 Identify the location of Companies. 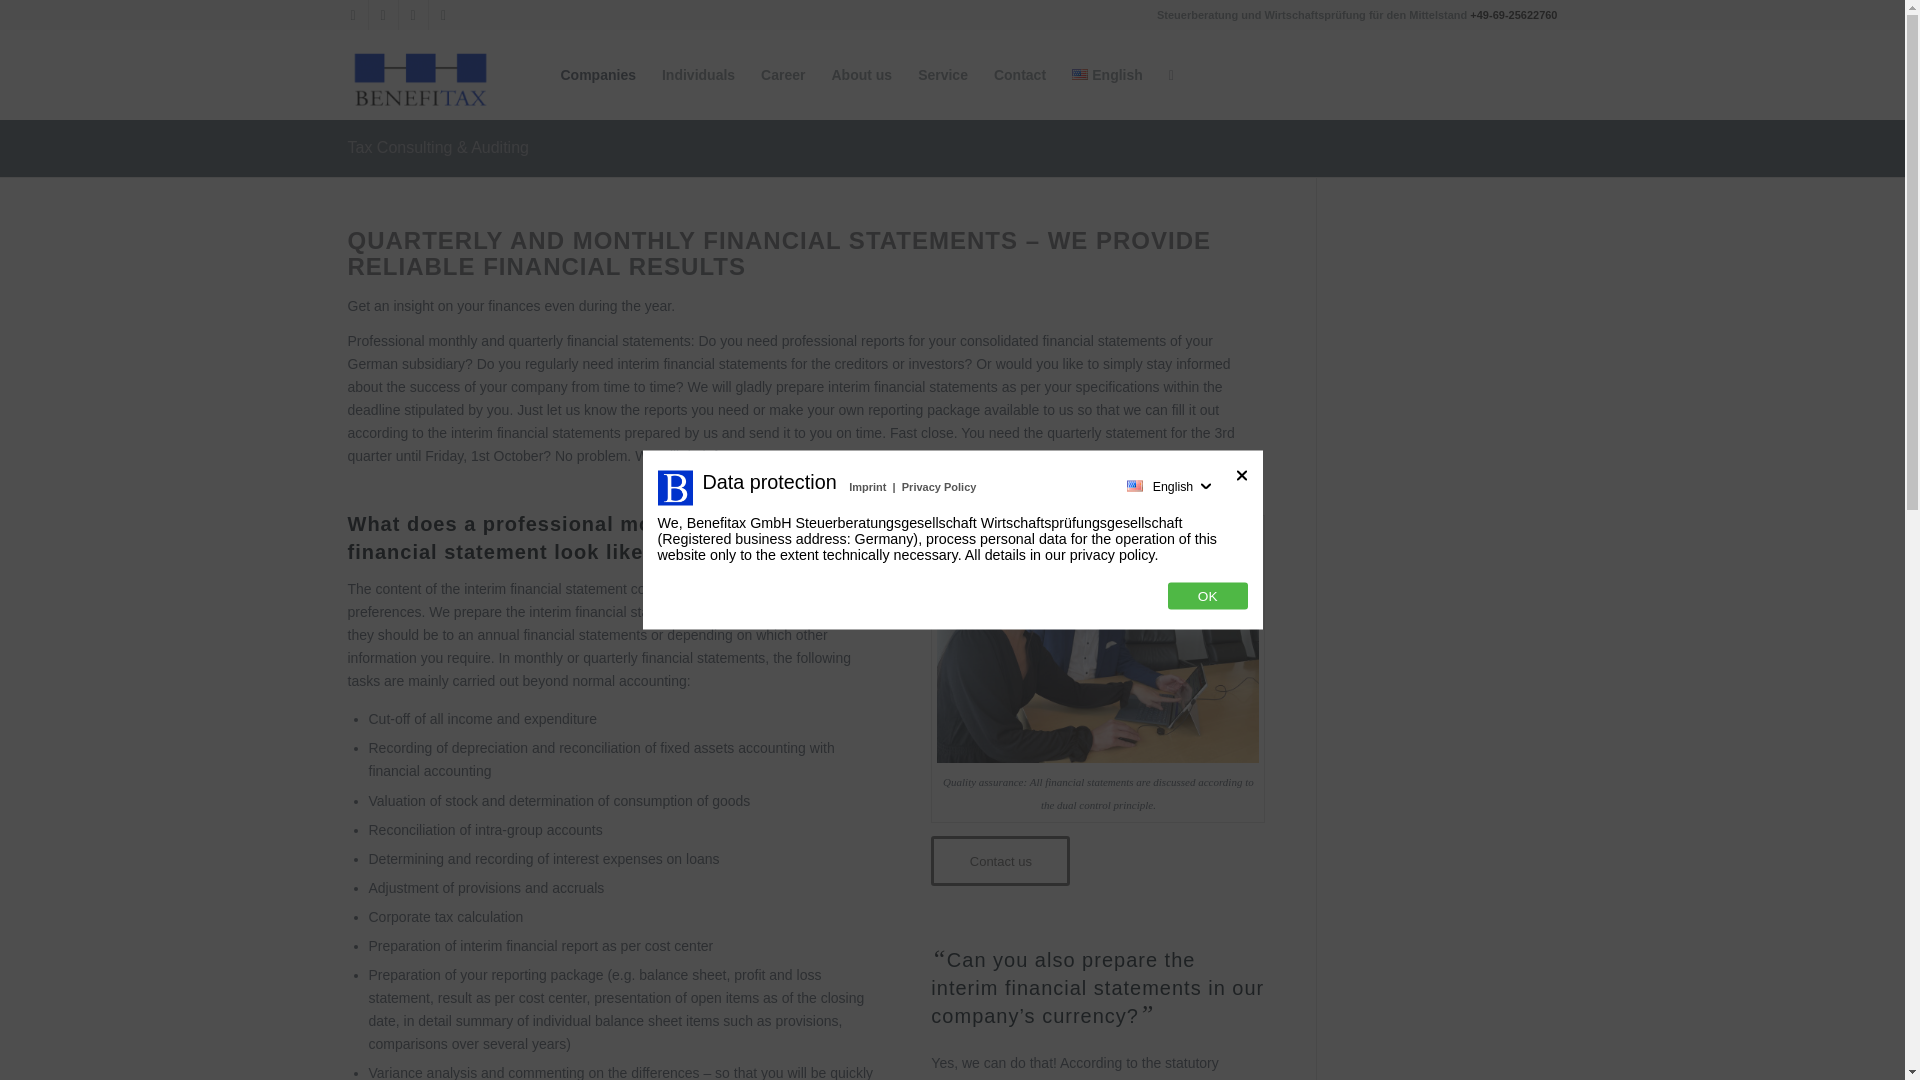
(598, 74).